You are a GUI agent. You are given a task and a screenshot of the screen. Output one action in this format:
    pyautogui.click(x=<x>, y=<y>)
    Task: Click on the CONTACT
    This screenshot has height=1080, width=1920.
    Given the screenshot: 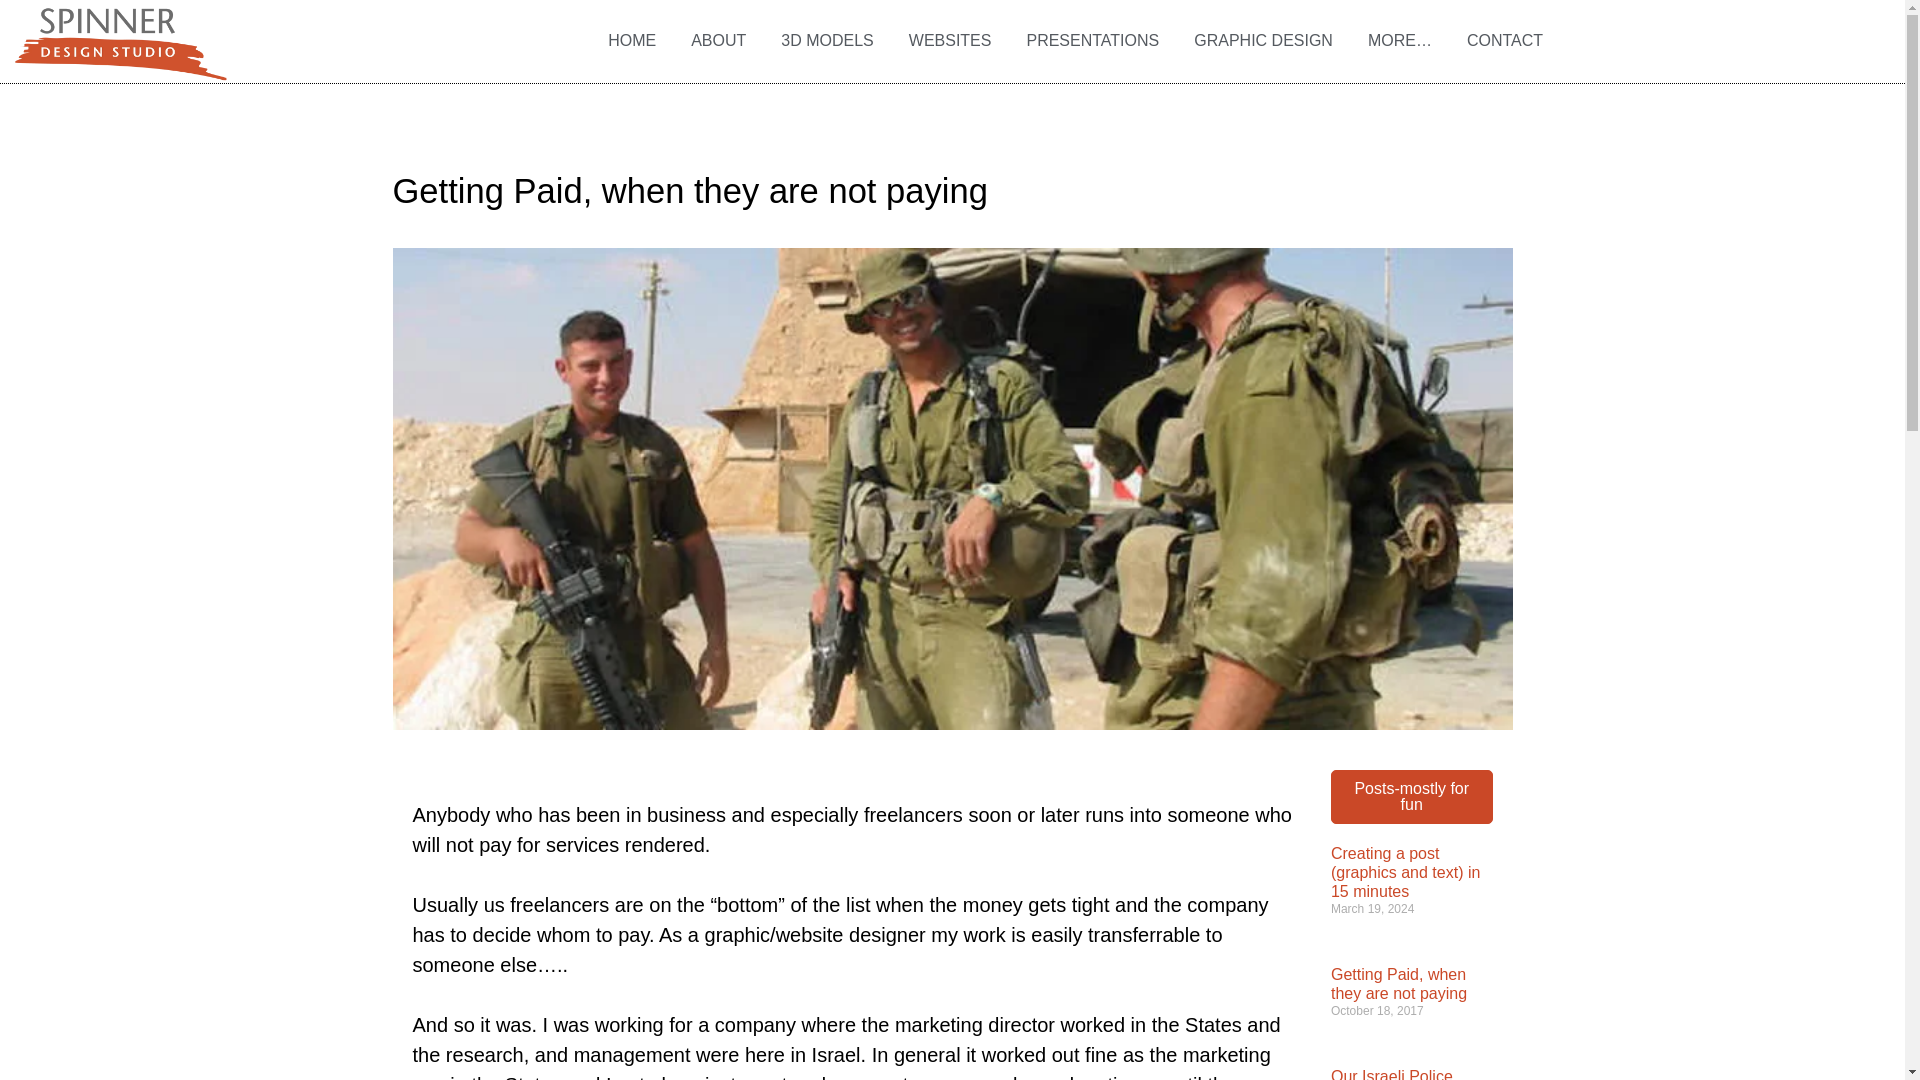 What is the action you would take?
    pyautogui.click(x=1505, y=40)
    